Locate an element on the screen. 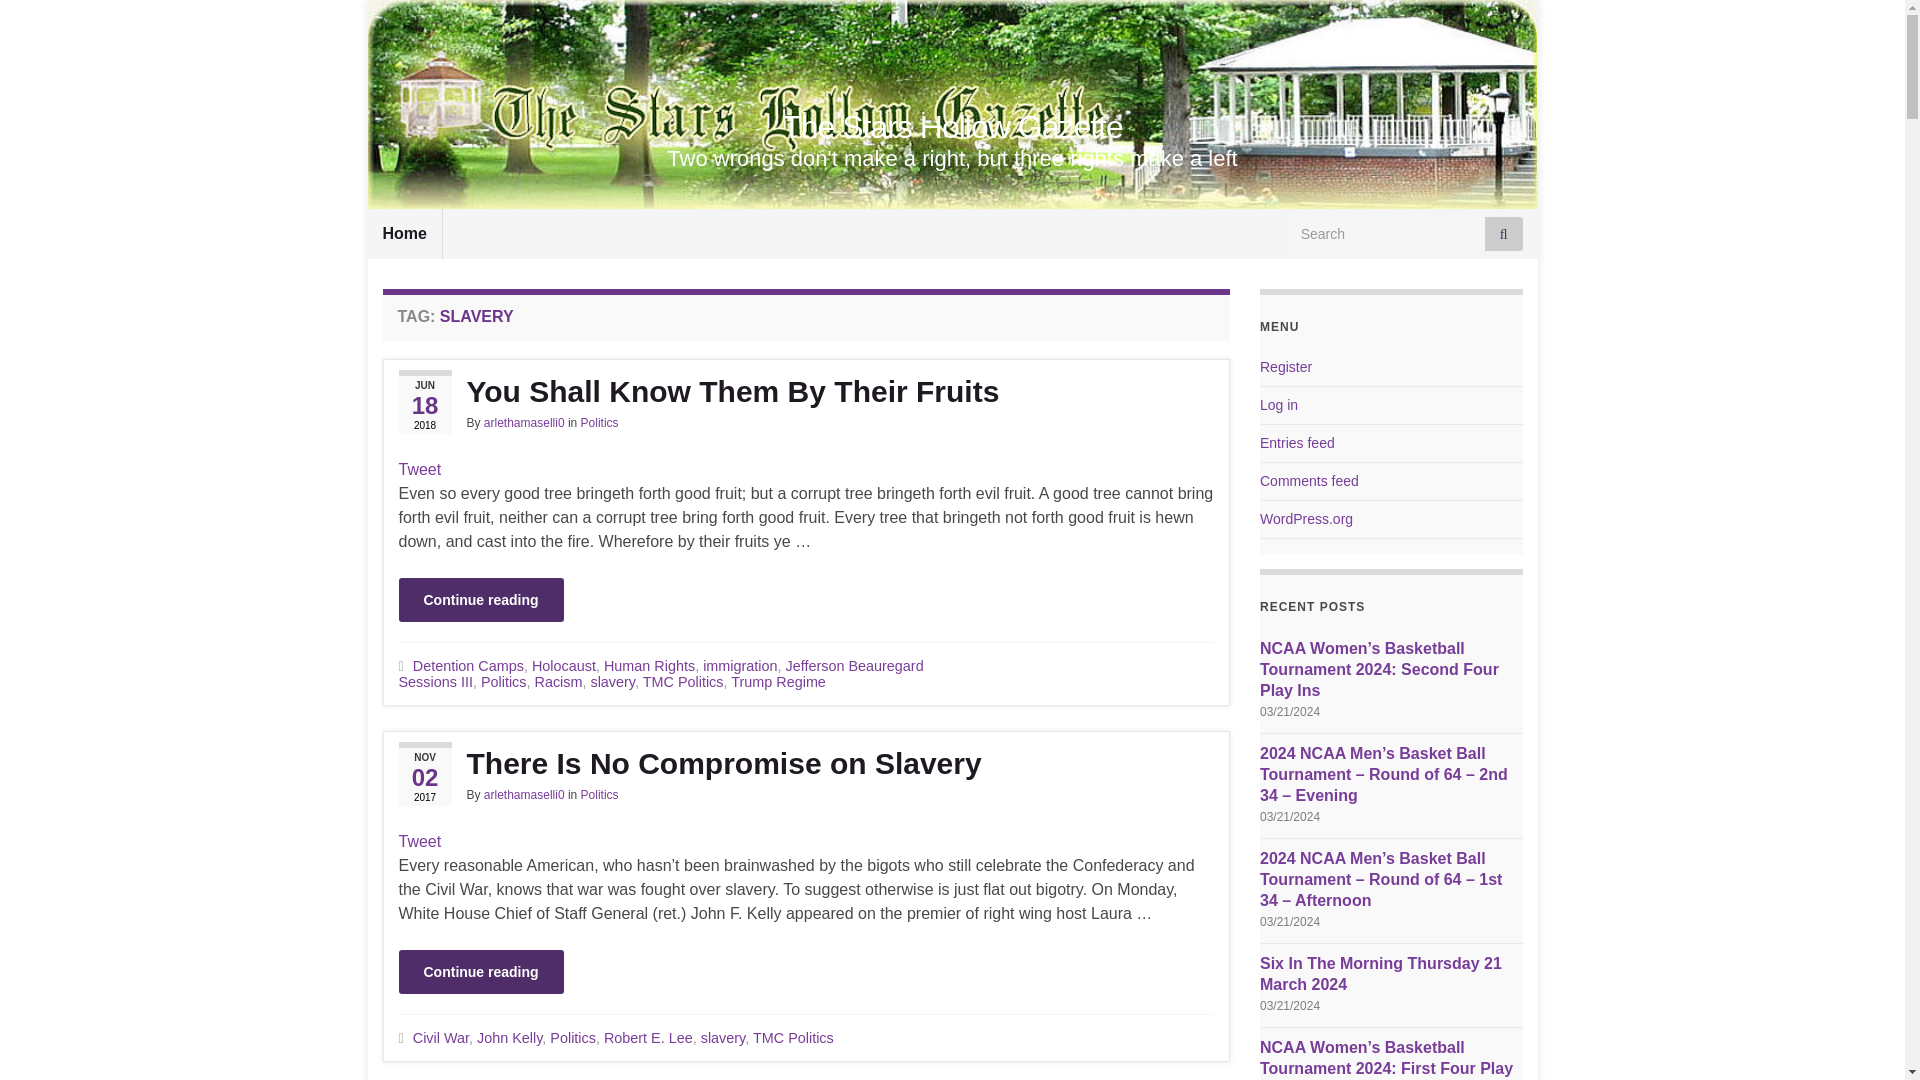 The width and height of the screenshot is (1920, 1080). Politics is located at coordinates (504, 682).